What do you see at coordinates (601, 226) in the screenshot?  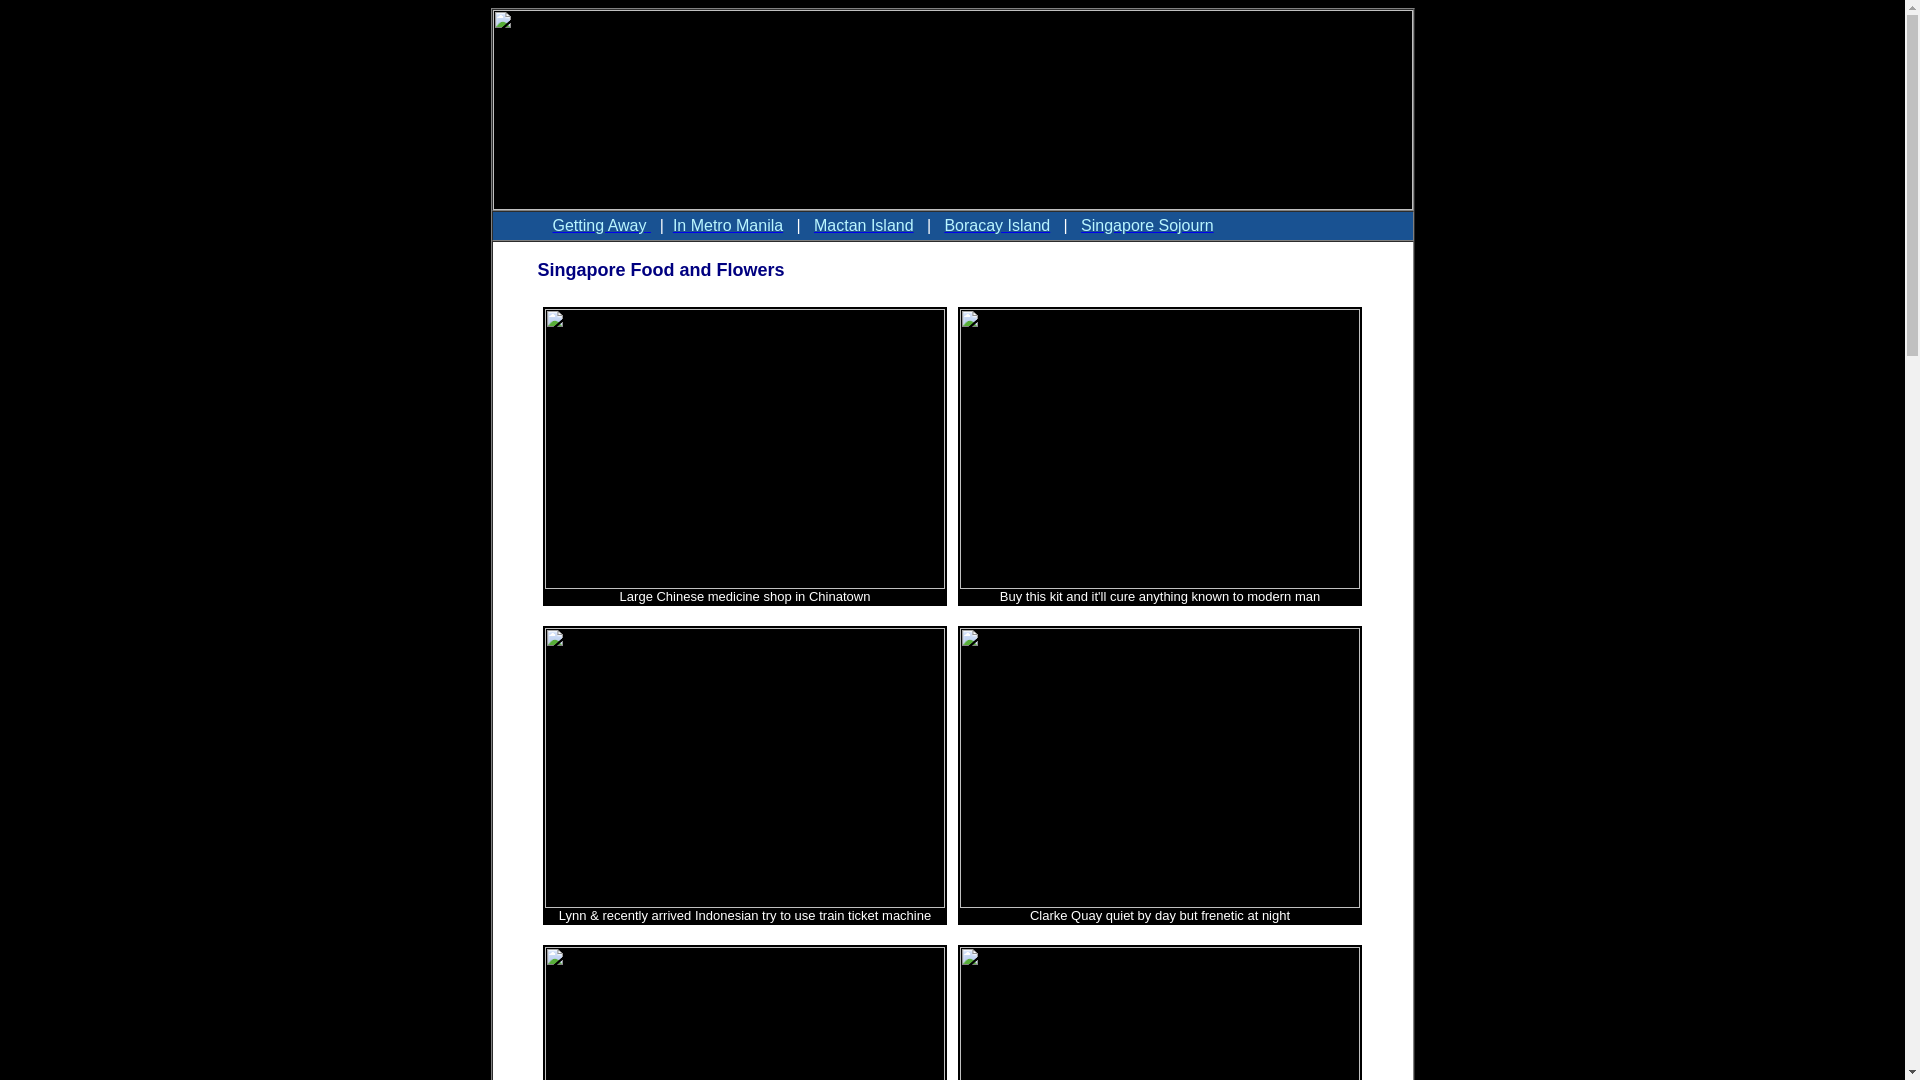 I see `Getting Away ` at bounding box center [601, 226].